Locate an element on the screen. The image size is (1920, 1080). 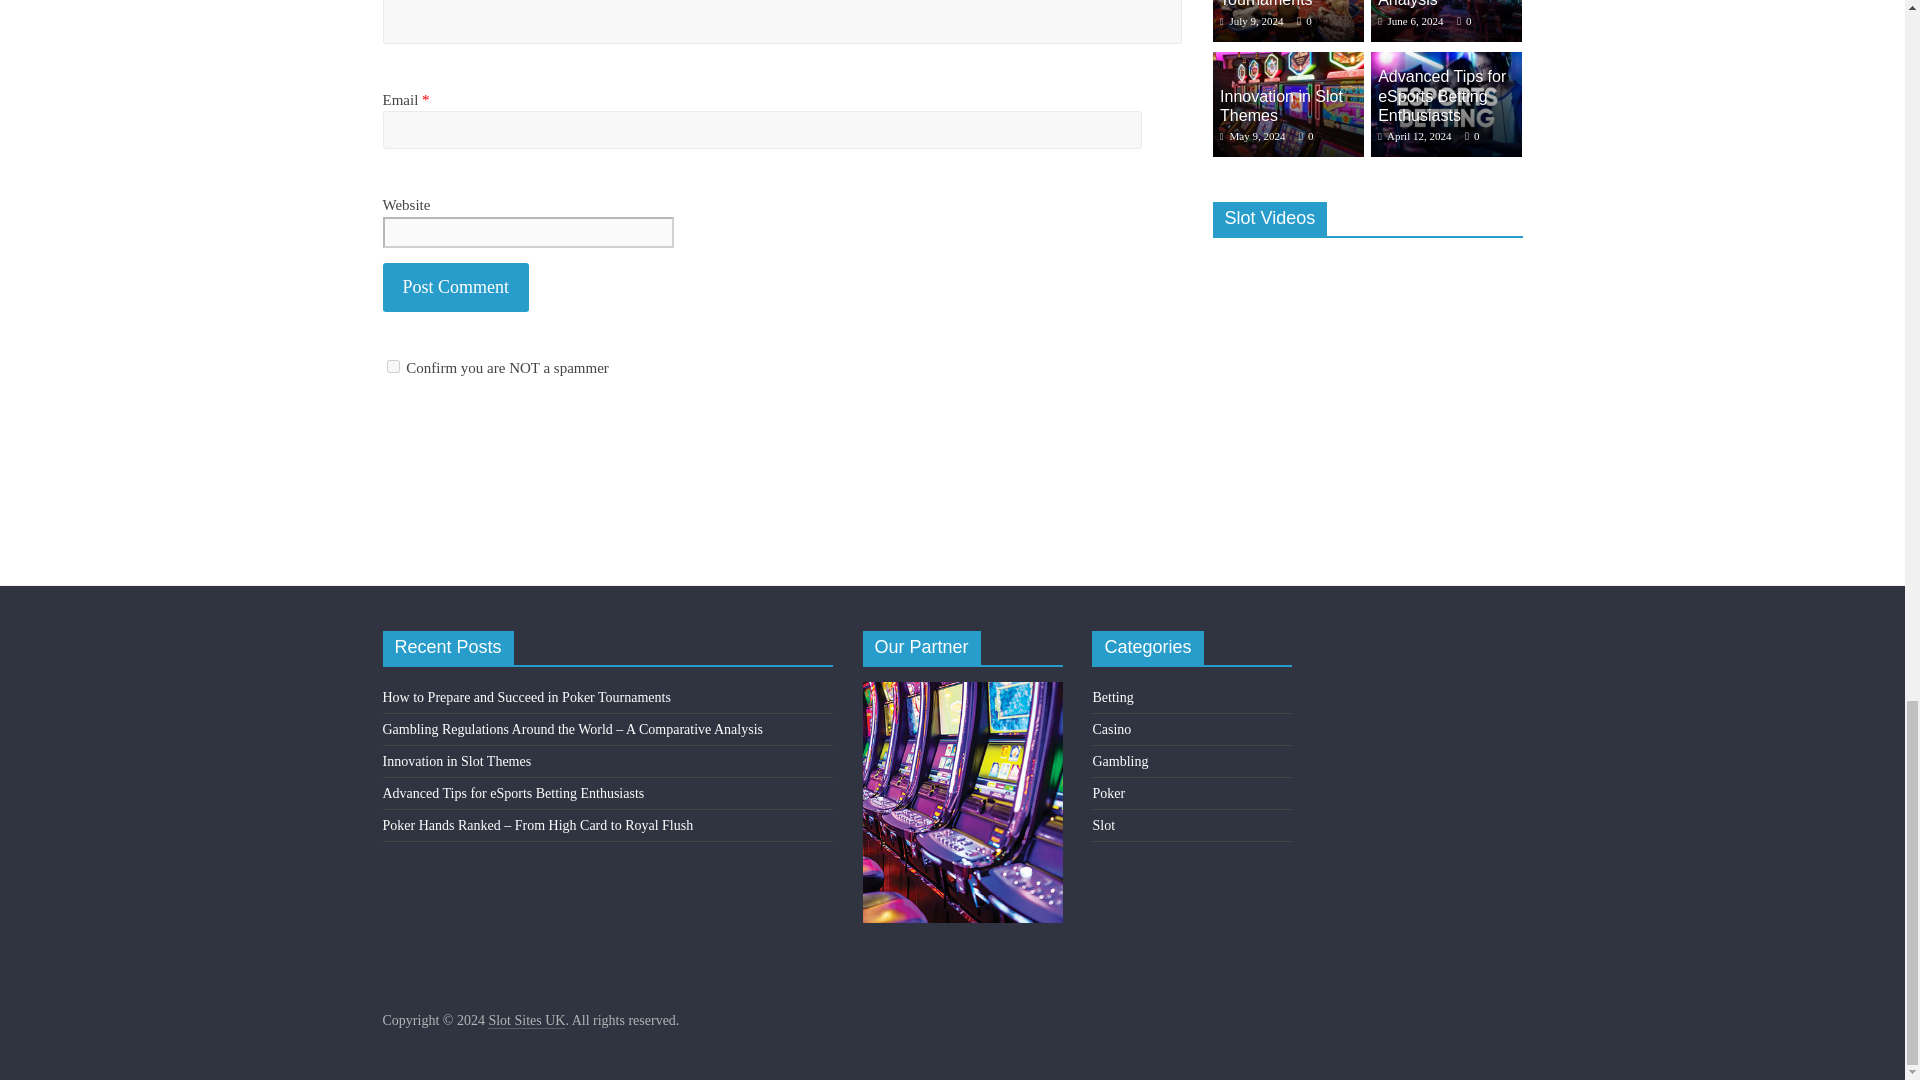
How to Prepare and Succeed in Poker Tournaments is located at coordinates (1290, 4).